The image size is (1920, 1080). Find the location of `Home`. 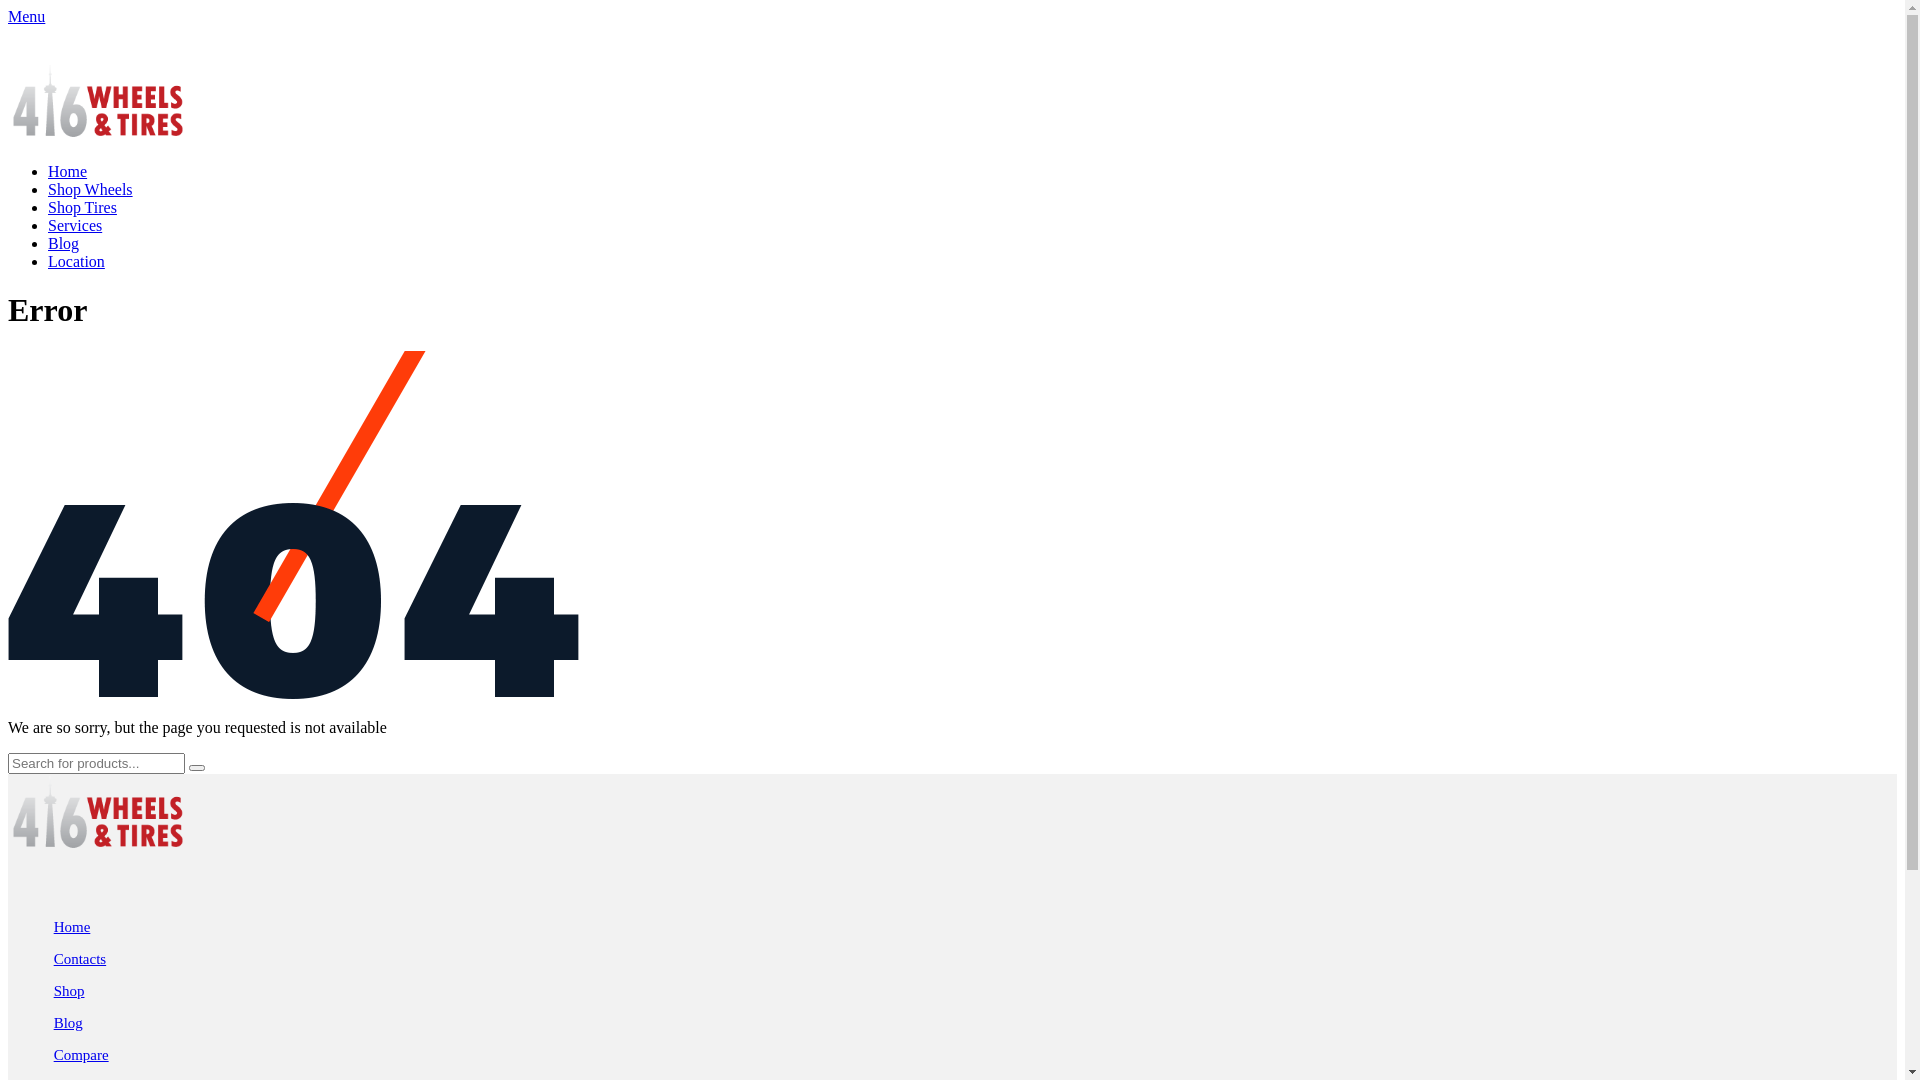

Home is located at coordinates (72, 927).